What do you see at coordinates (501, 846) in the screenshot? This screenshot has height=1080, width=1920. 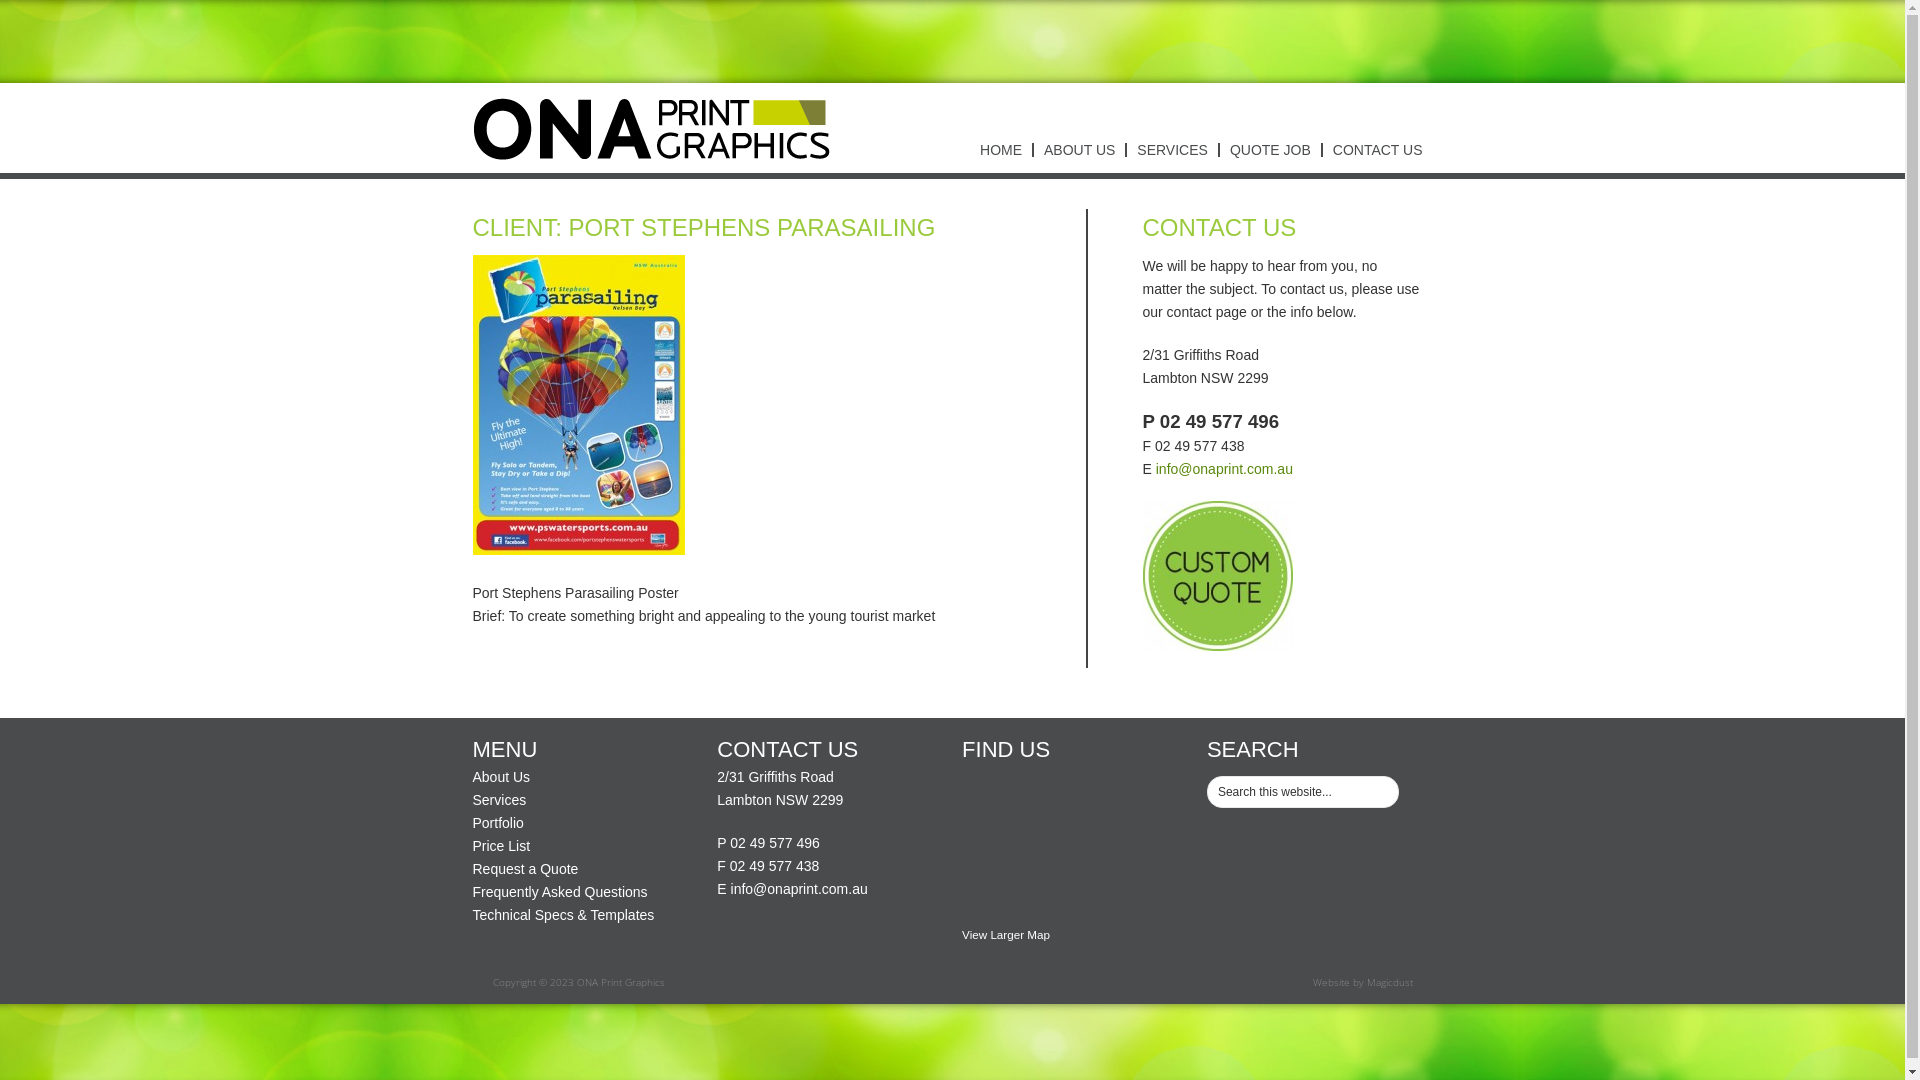 I see `Price List` at bounding box center [501, 846].